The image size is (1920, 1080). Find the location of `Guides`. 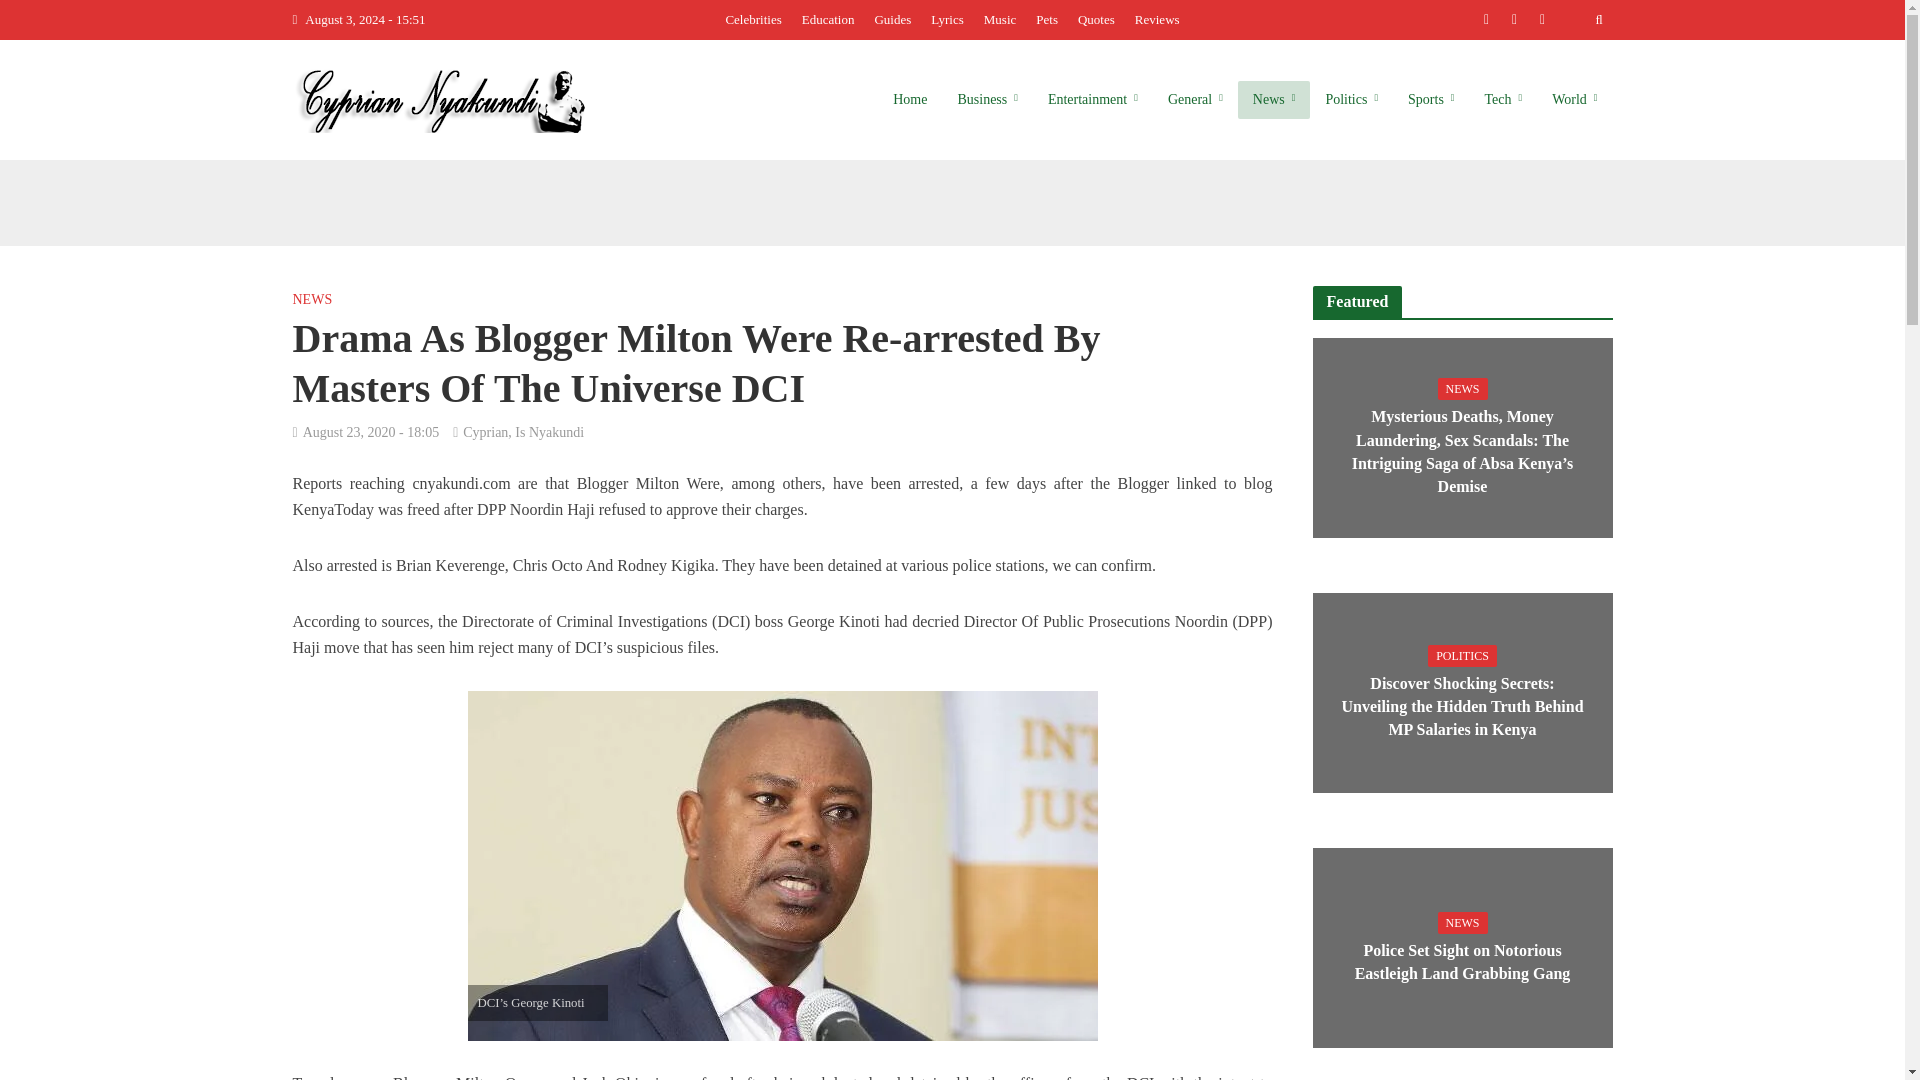

Guides is located at coordinates (892, 20).